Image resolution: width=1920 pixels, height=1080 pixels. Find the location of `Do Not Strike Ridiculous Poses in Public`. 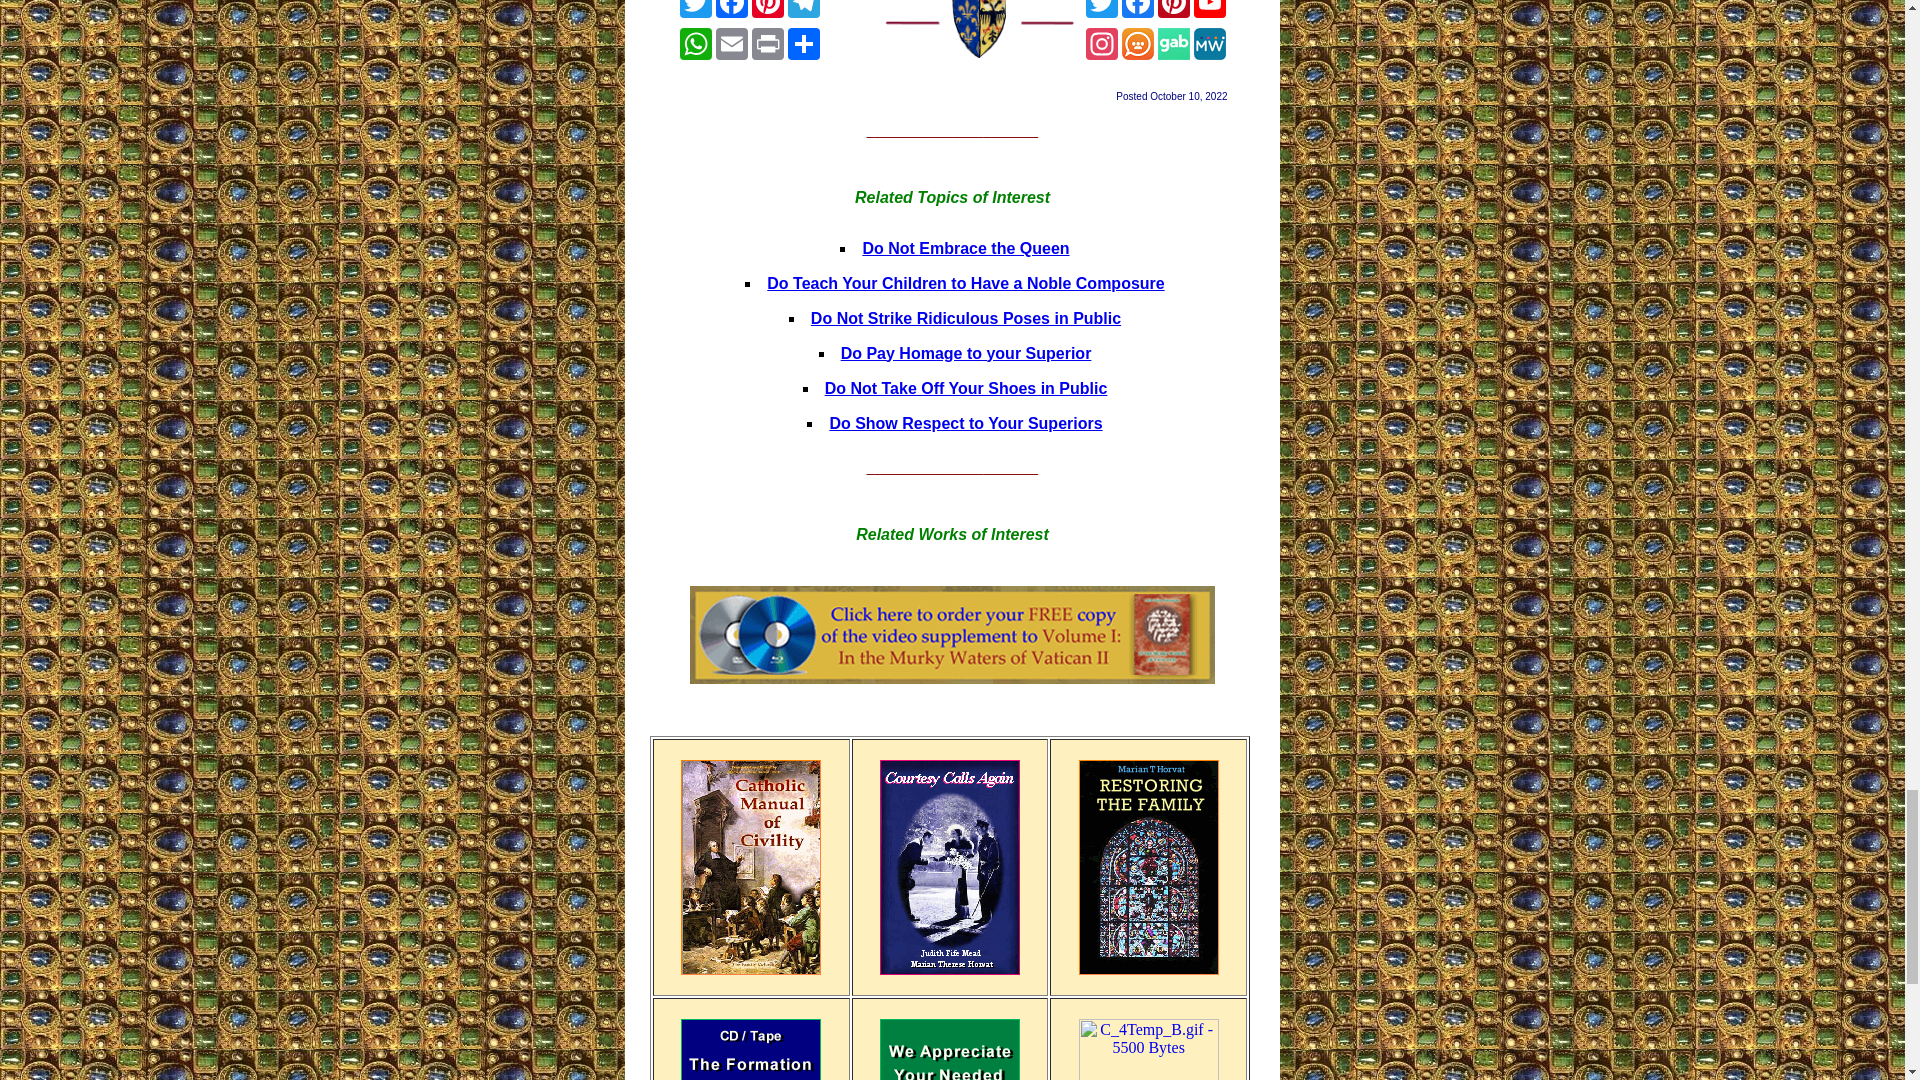

Do Not Strike Ridiculous Poses in Public is located at coordinates (966, 318).